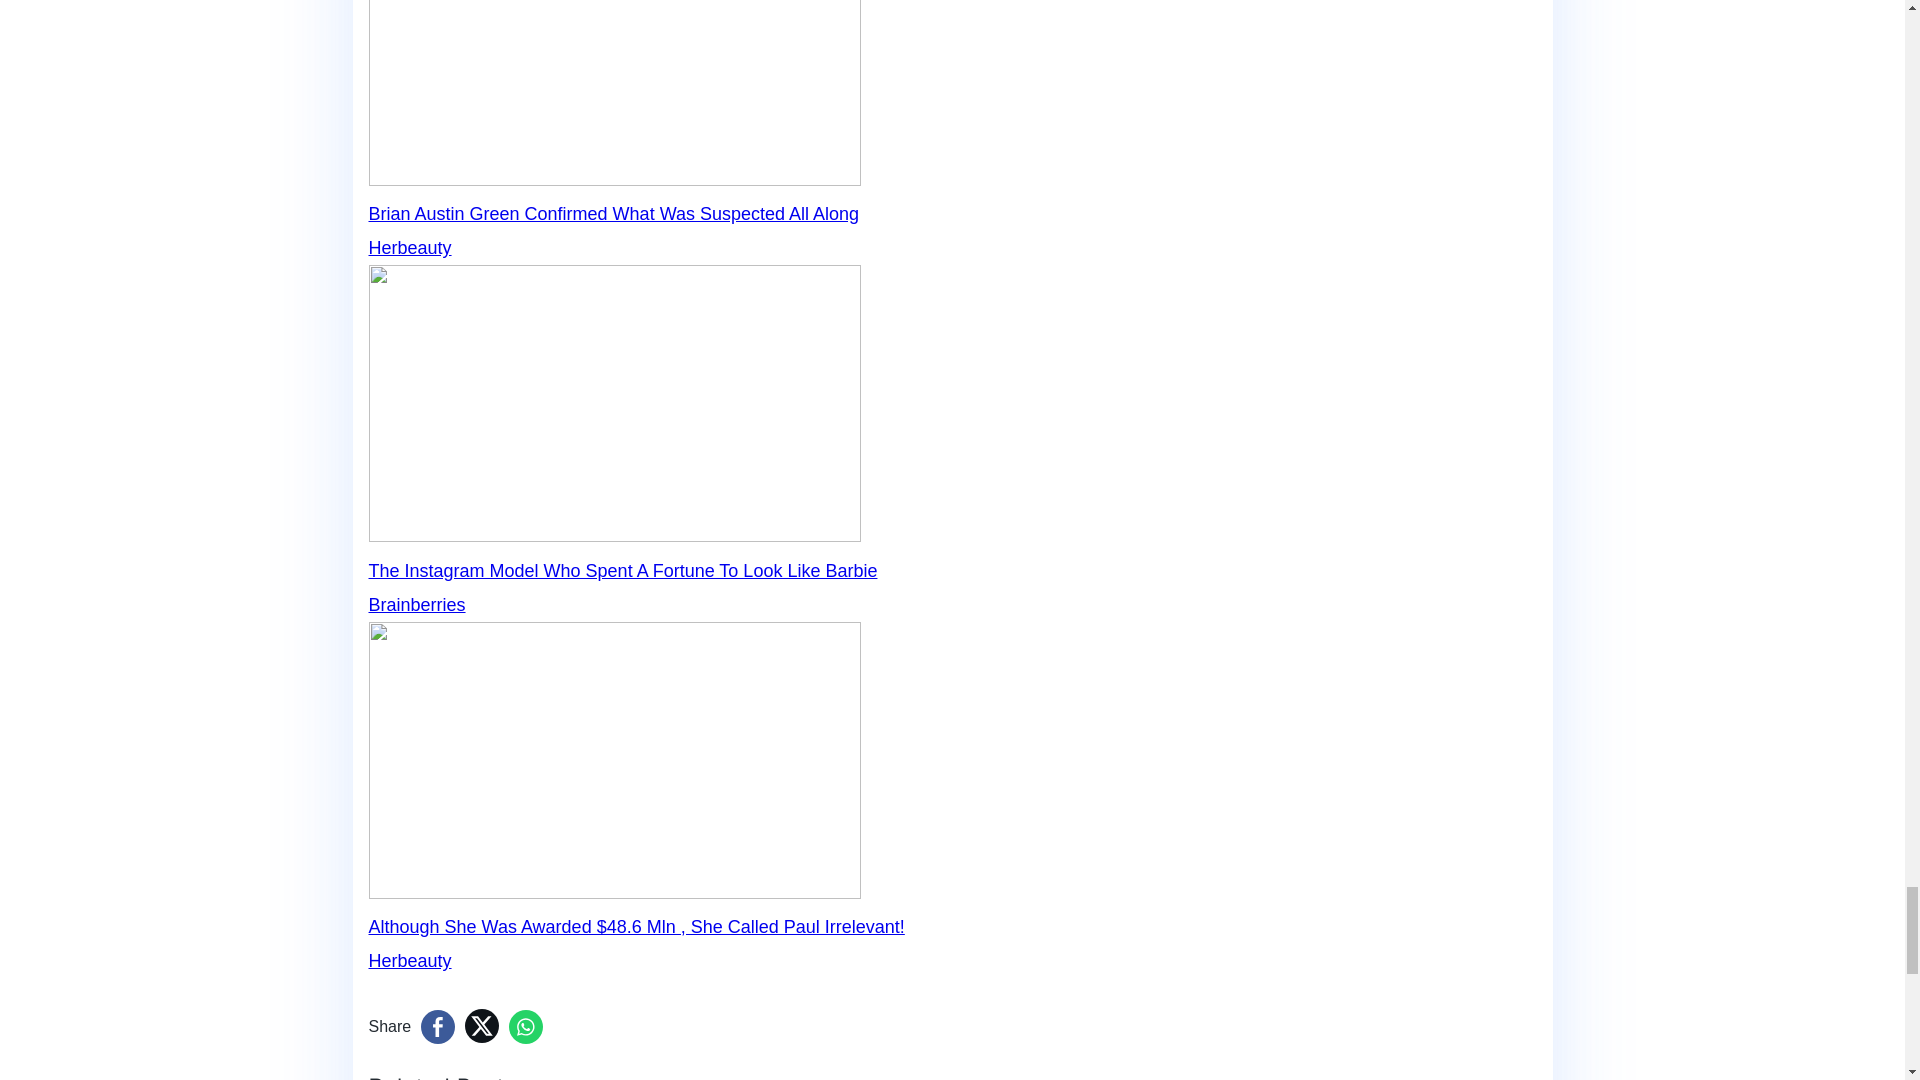  I want to click on Share  twitter, so click(482, 1026).